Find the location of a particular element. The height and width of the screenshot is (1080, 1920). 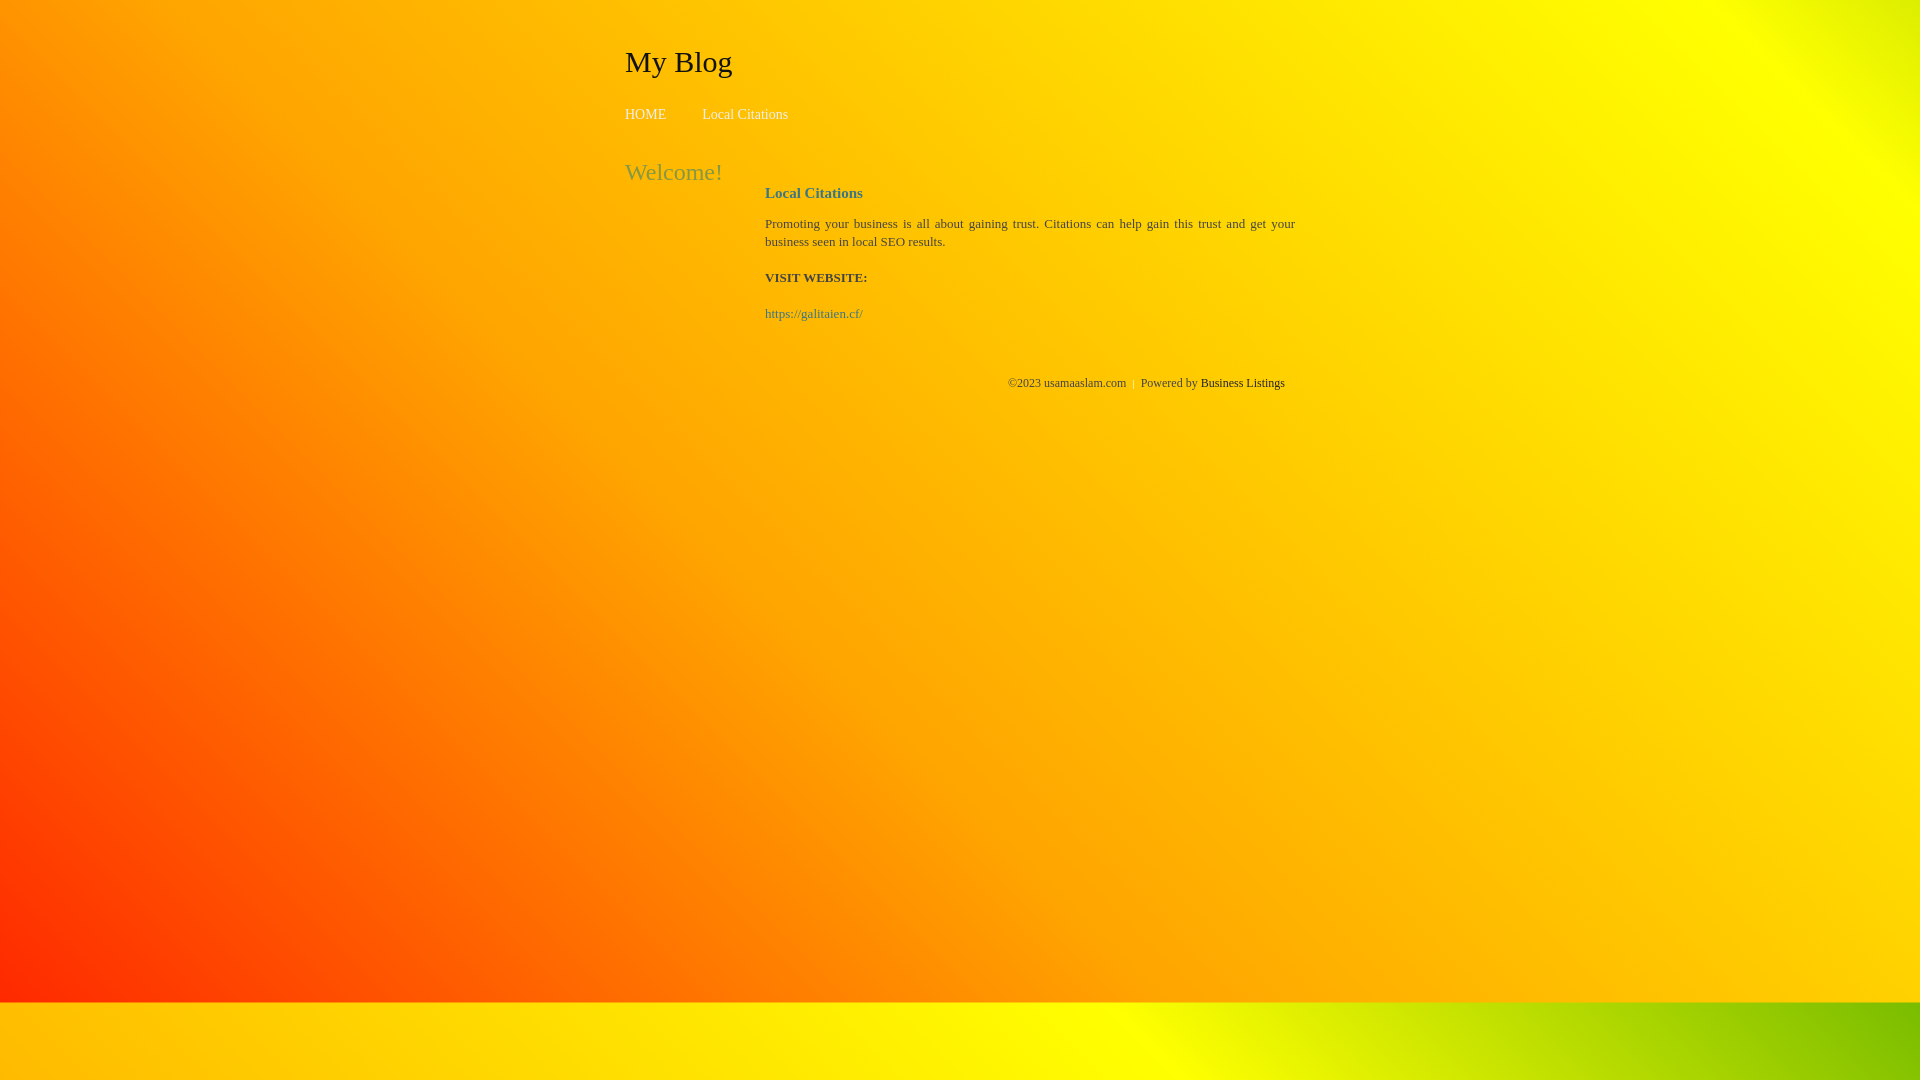

HOME is located at coordinates (646, 114).